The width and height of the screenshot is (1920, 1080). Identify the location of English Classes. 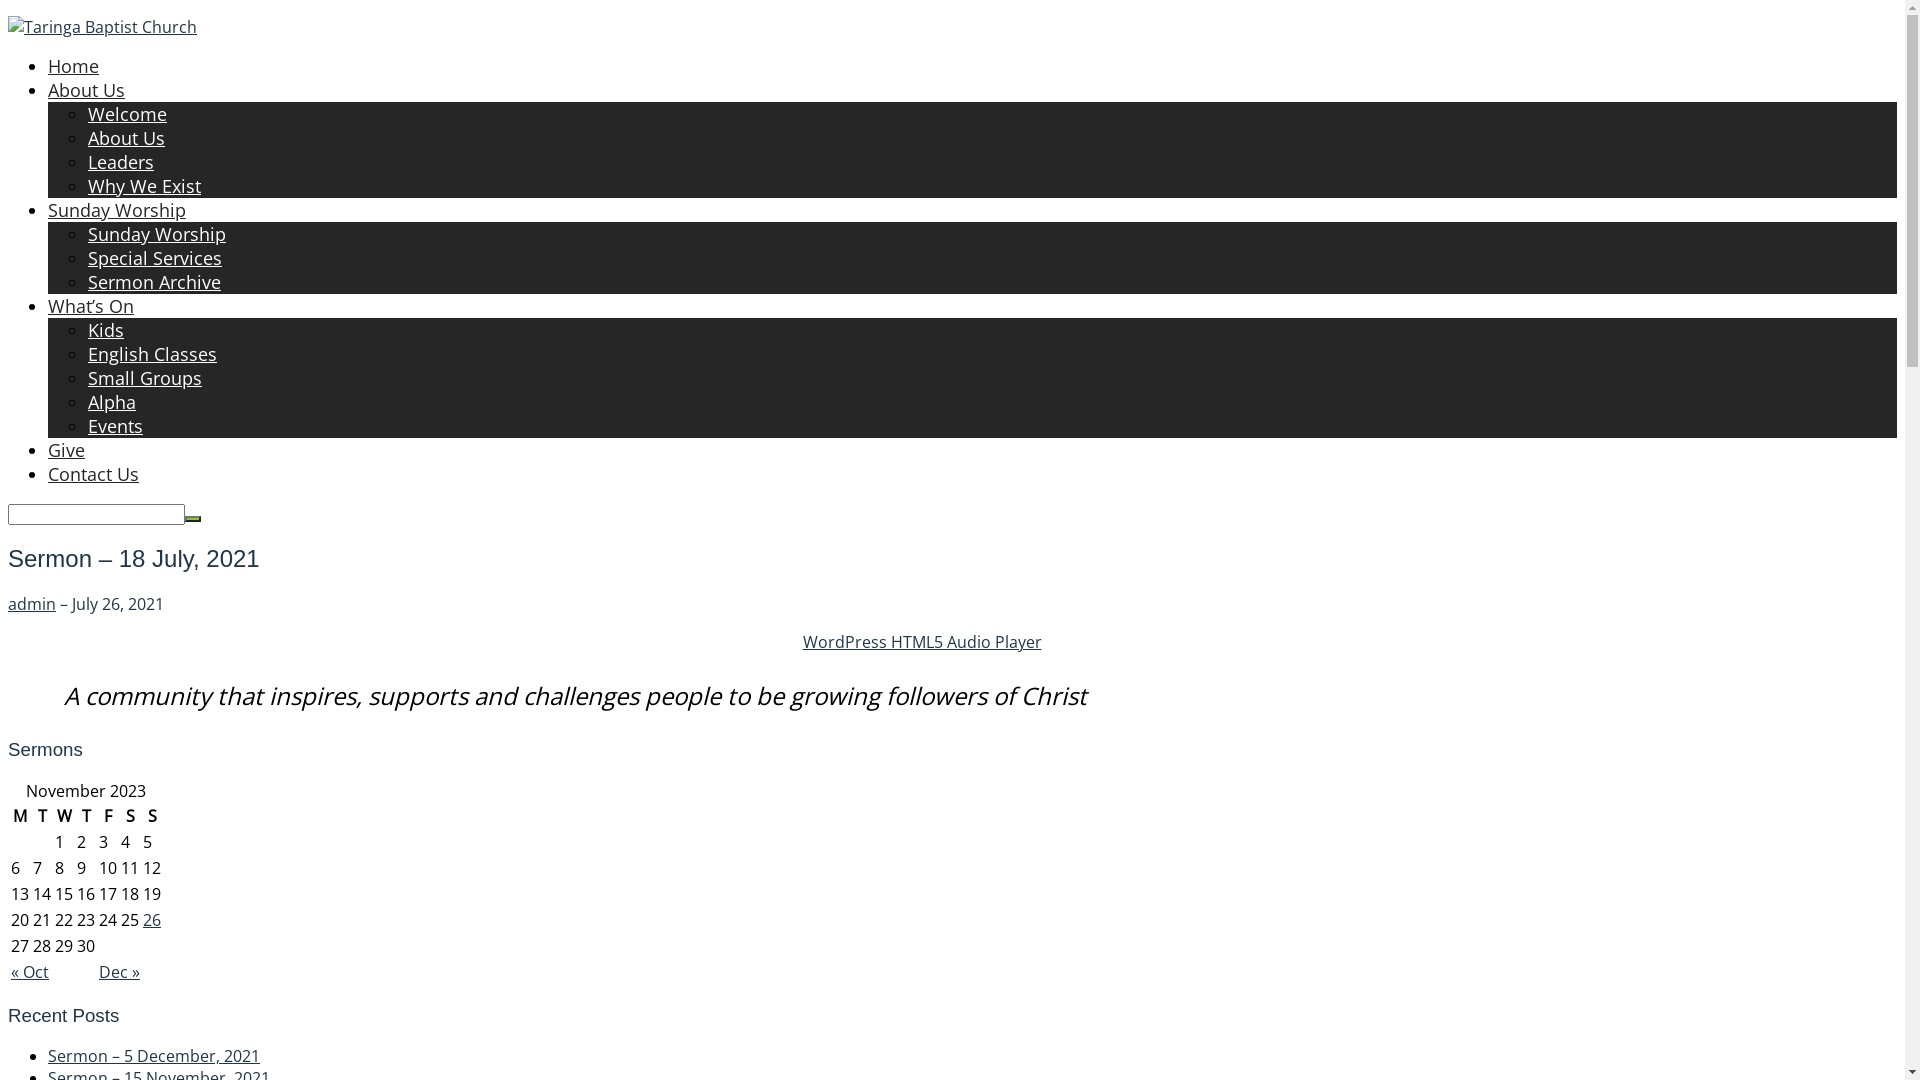
(152, 354).